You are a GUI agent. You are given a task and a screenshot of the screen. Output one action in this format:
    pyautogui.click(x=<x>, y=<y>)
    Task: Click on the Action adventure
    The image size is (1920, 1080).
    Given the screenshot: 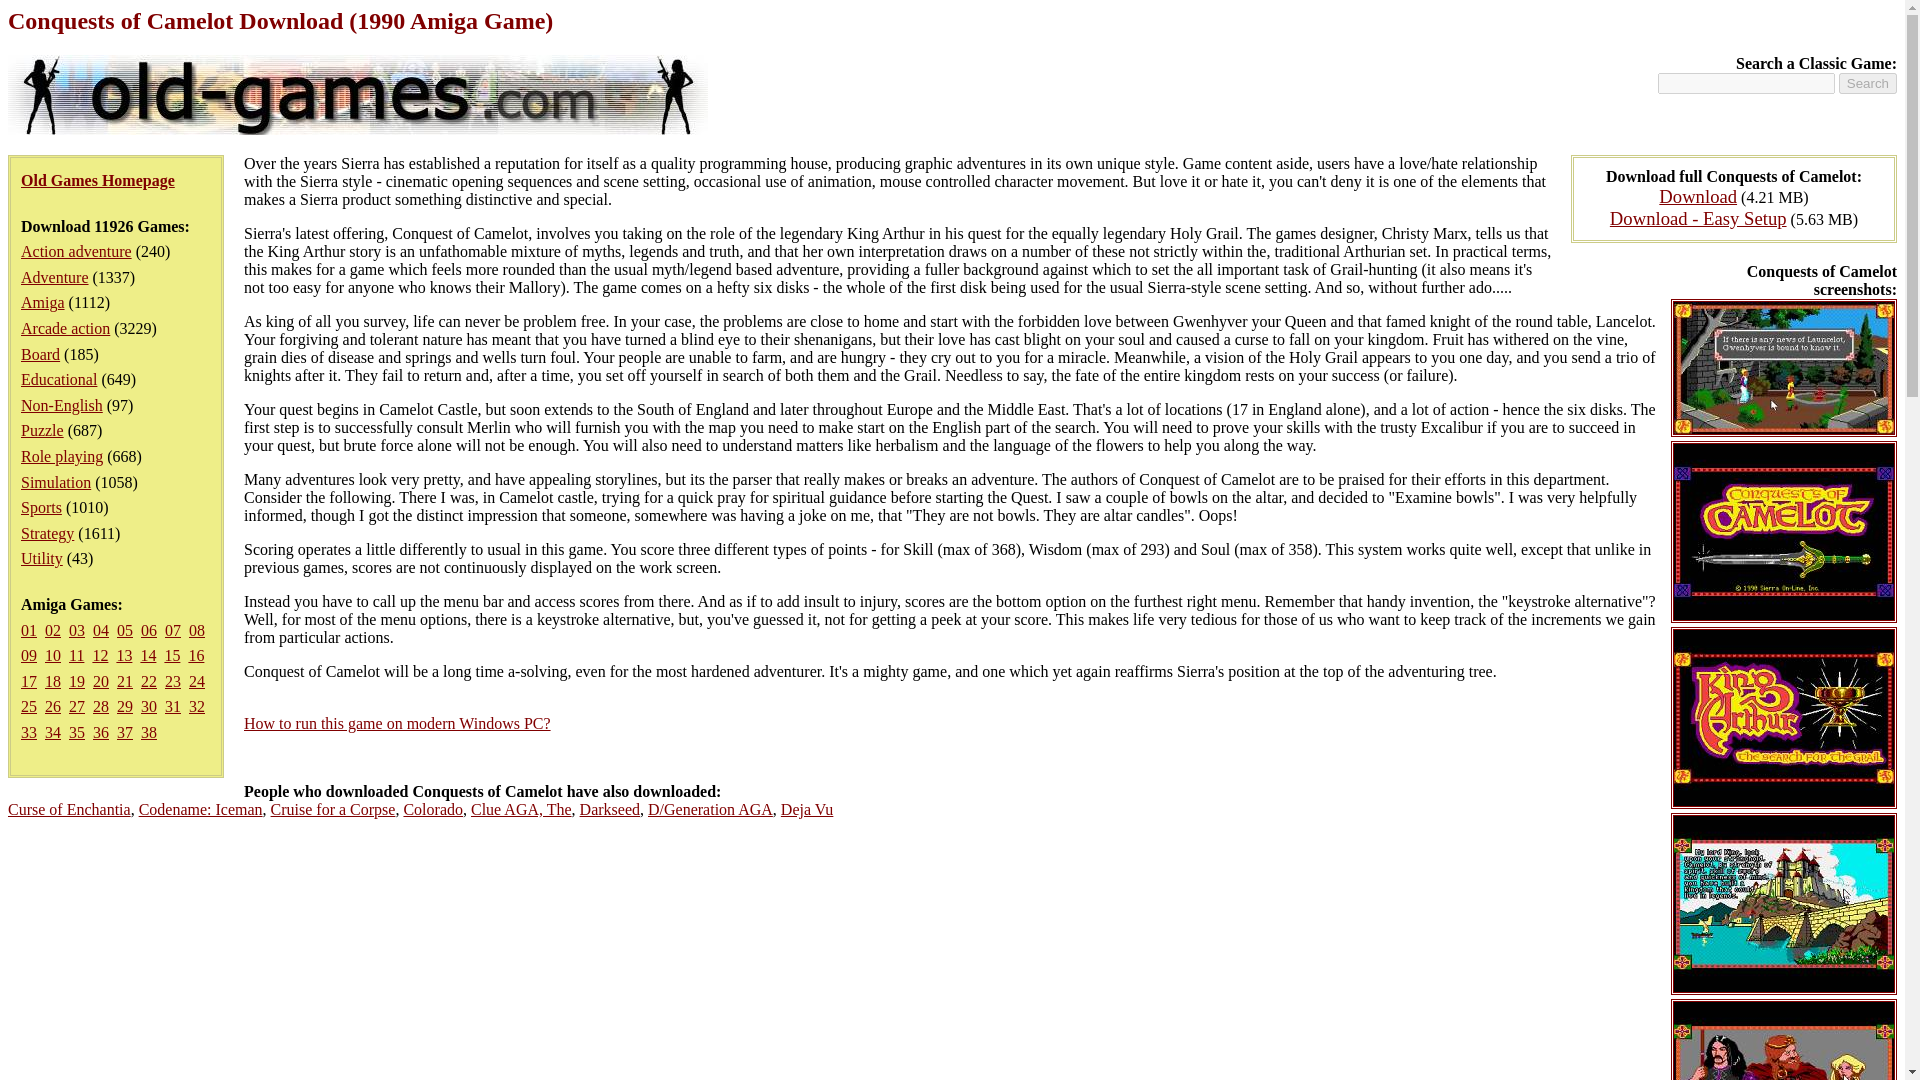 What is the action you would take?
    pyautogui.click(x=76, y=252)
    